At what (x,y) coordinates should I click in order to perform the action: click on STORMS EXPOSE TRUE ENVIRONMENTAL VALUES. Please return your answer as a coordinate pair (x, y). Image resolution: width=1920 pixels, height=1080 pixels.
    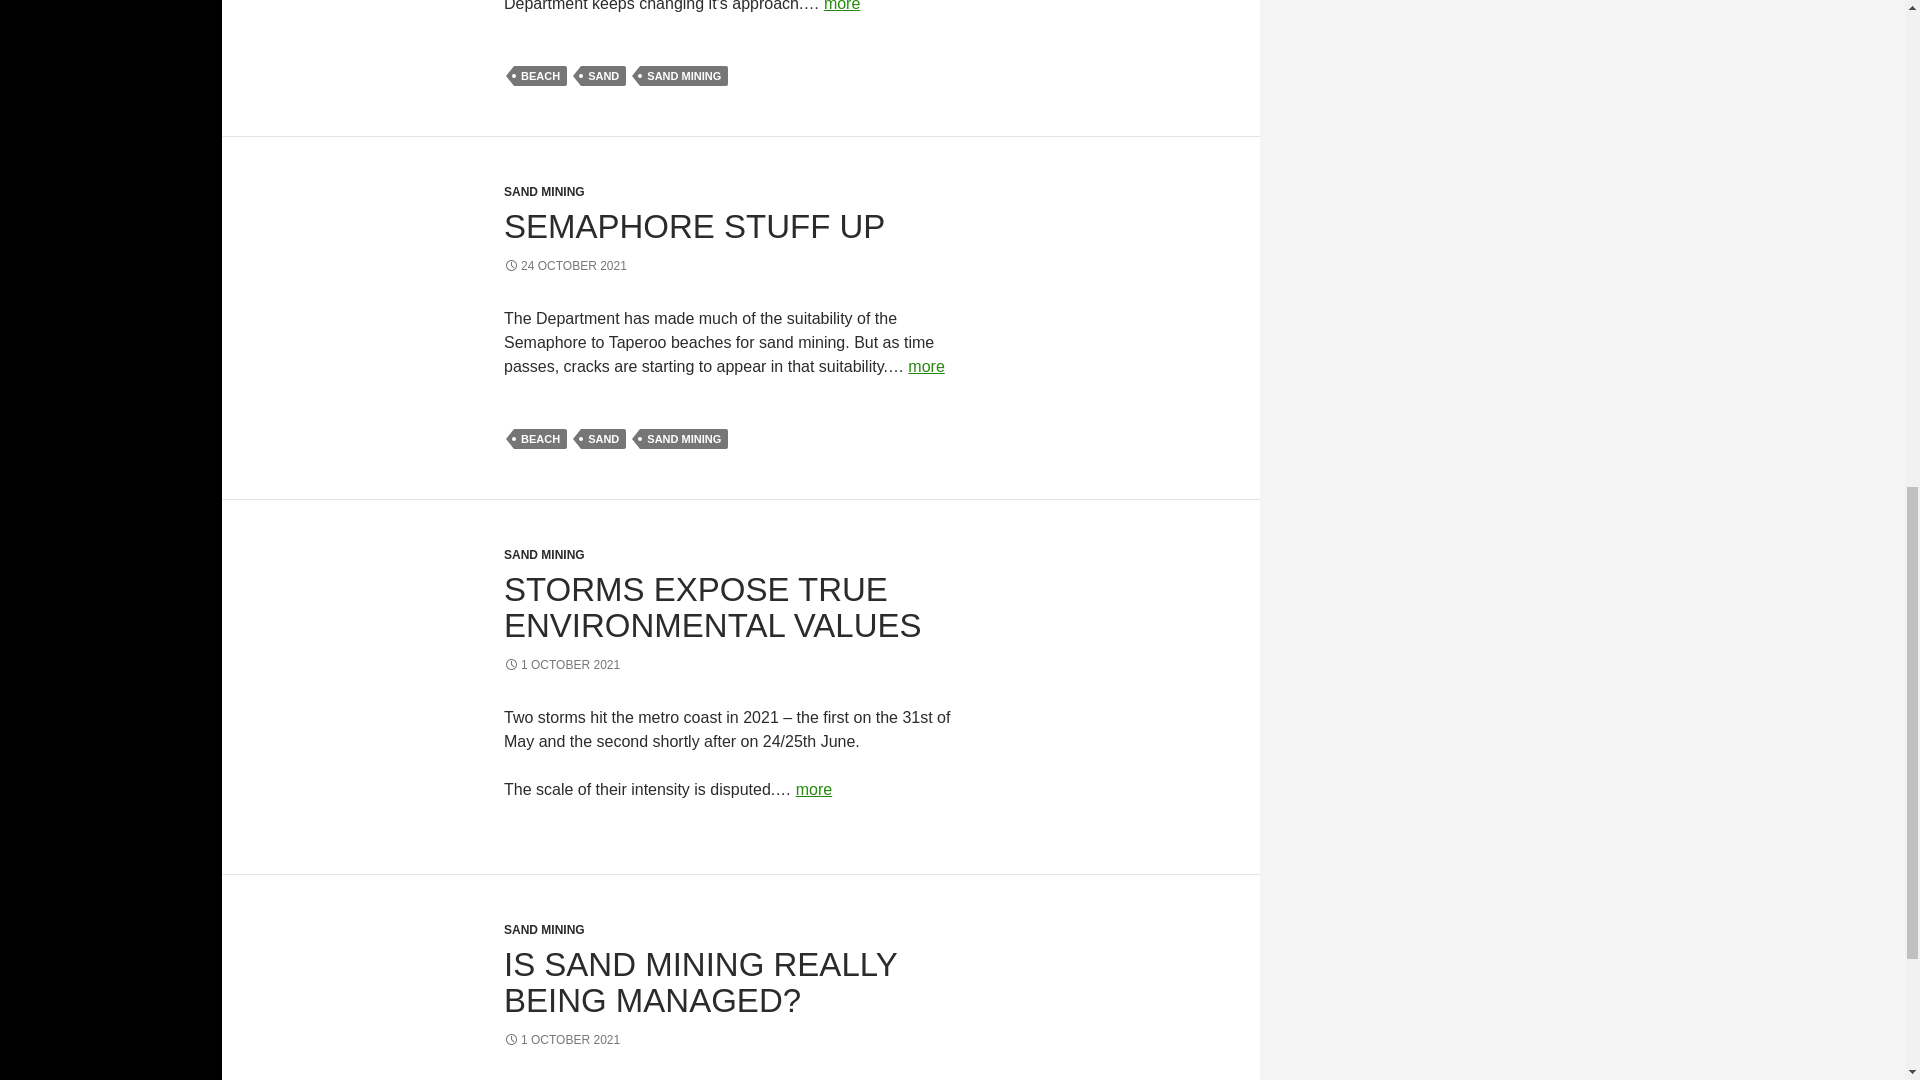
    Looking at the image, I should click on (712, 607).